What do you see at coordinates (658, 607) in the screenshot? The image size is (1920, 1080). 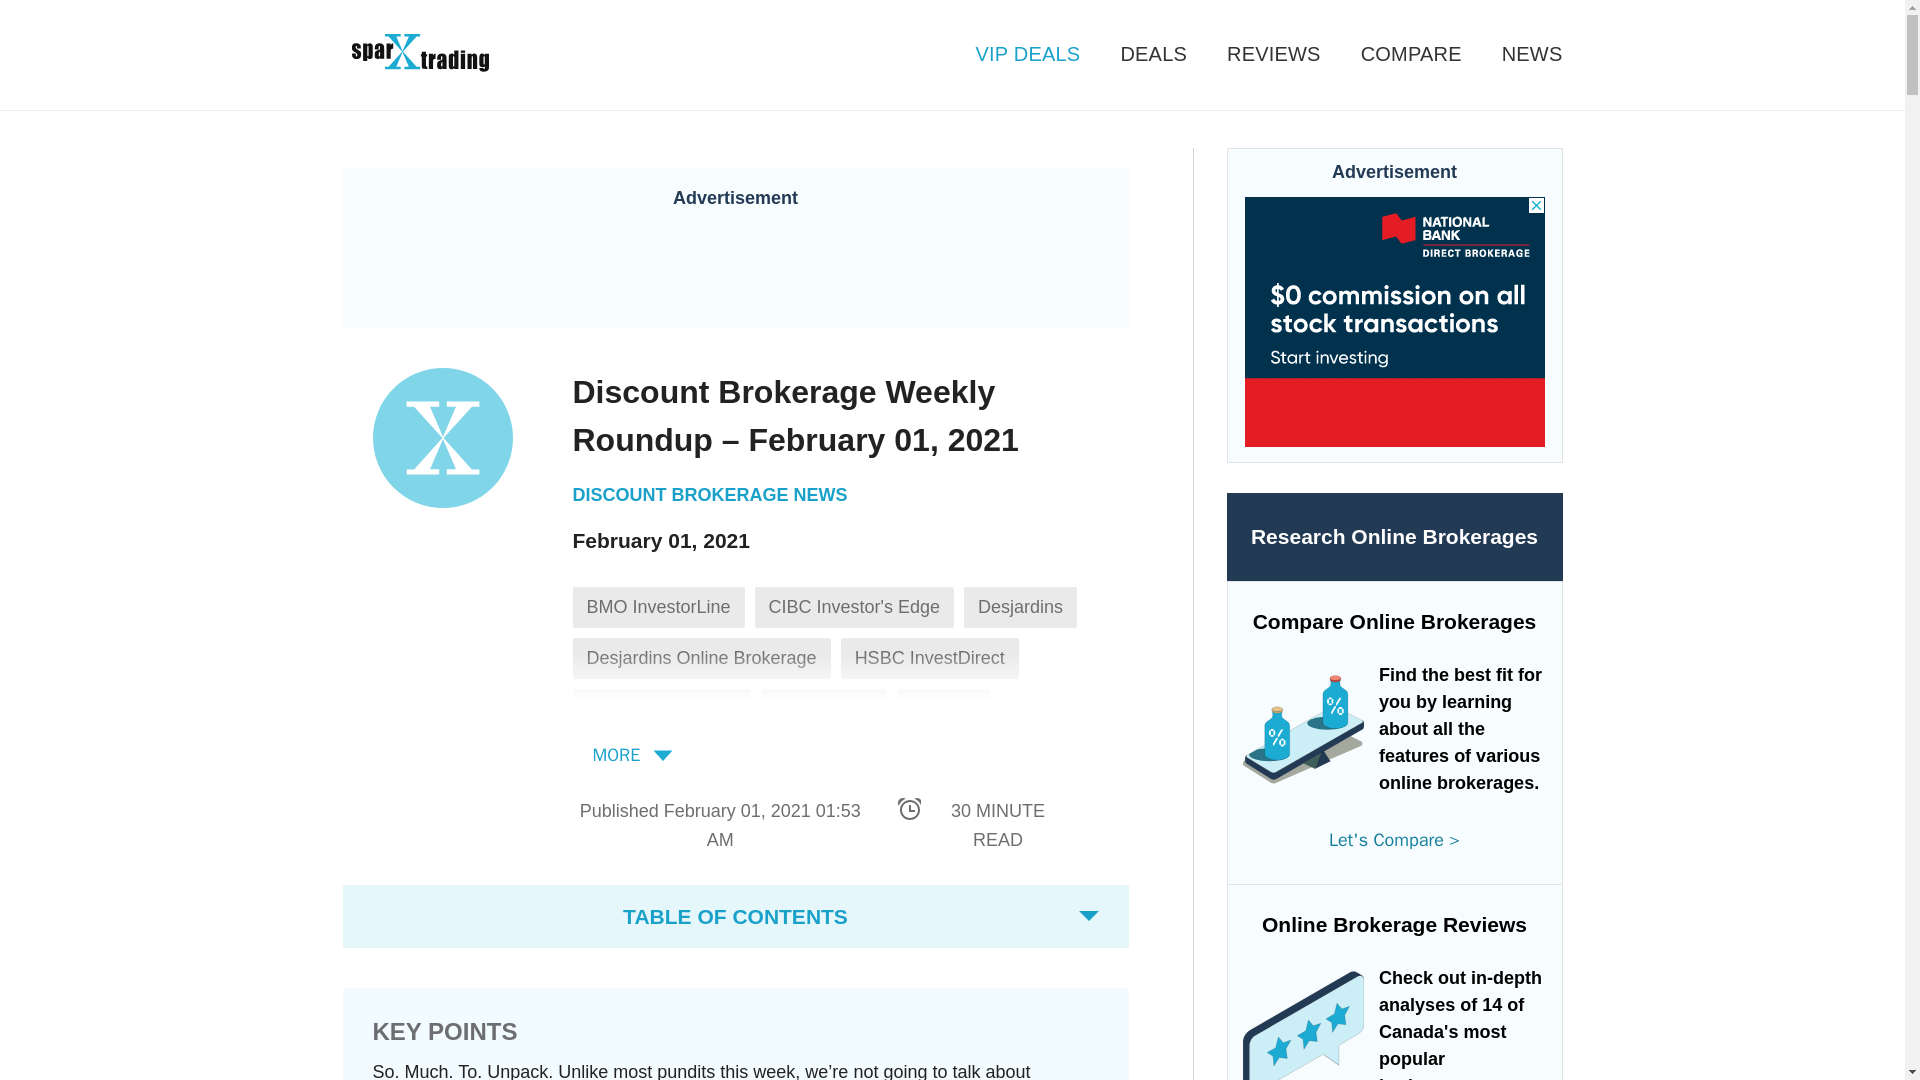 I see `BMO InvestorLine` at bounding box center [658, 607].